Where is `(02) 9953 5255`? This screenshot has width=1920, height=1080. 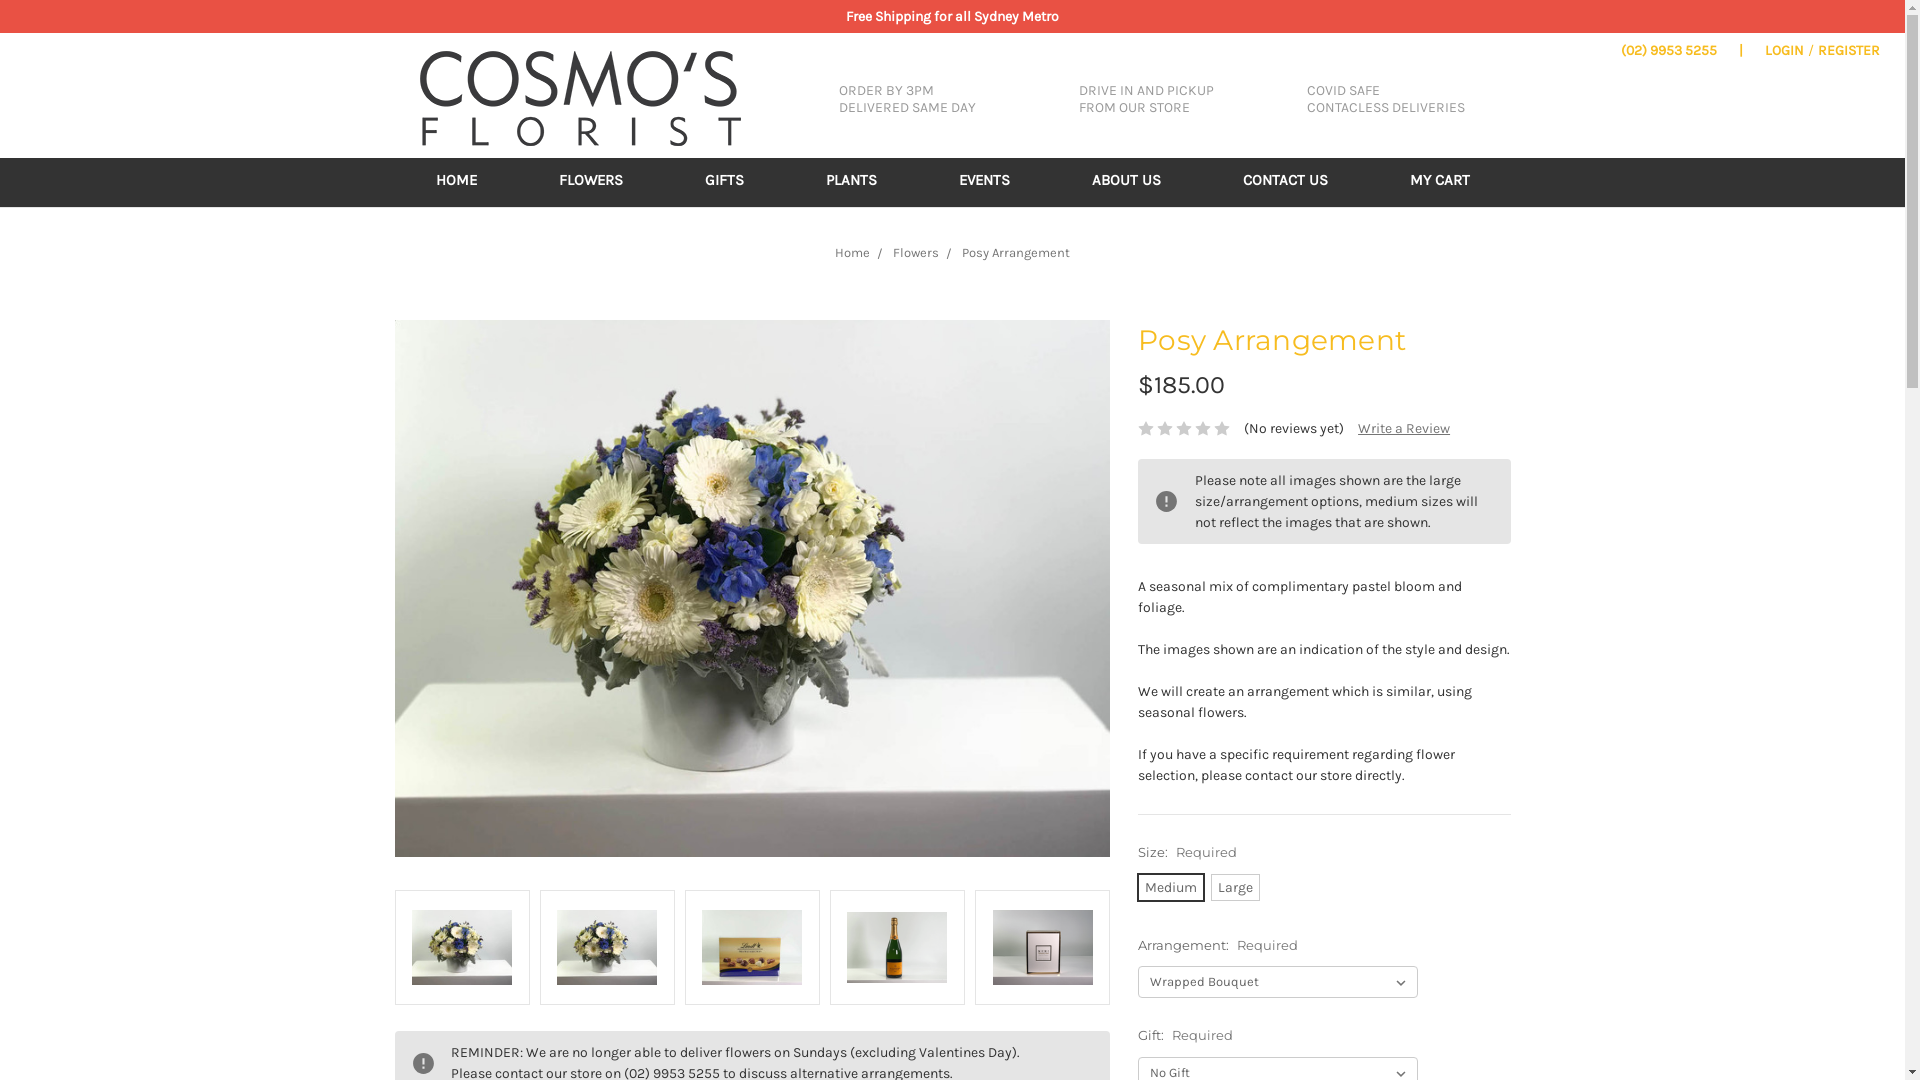 (02) 9953 5255 is located at coordinates (1669, 50).